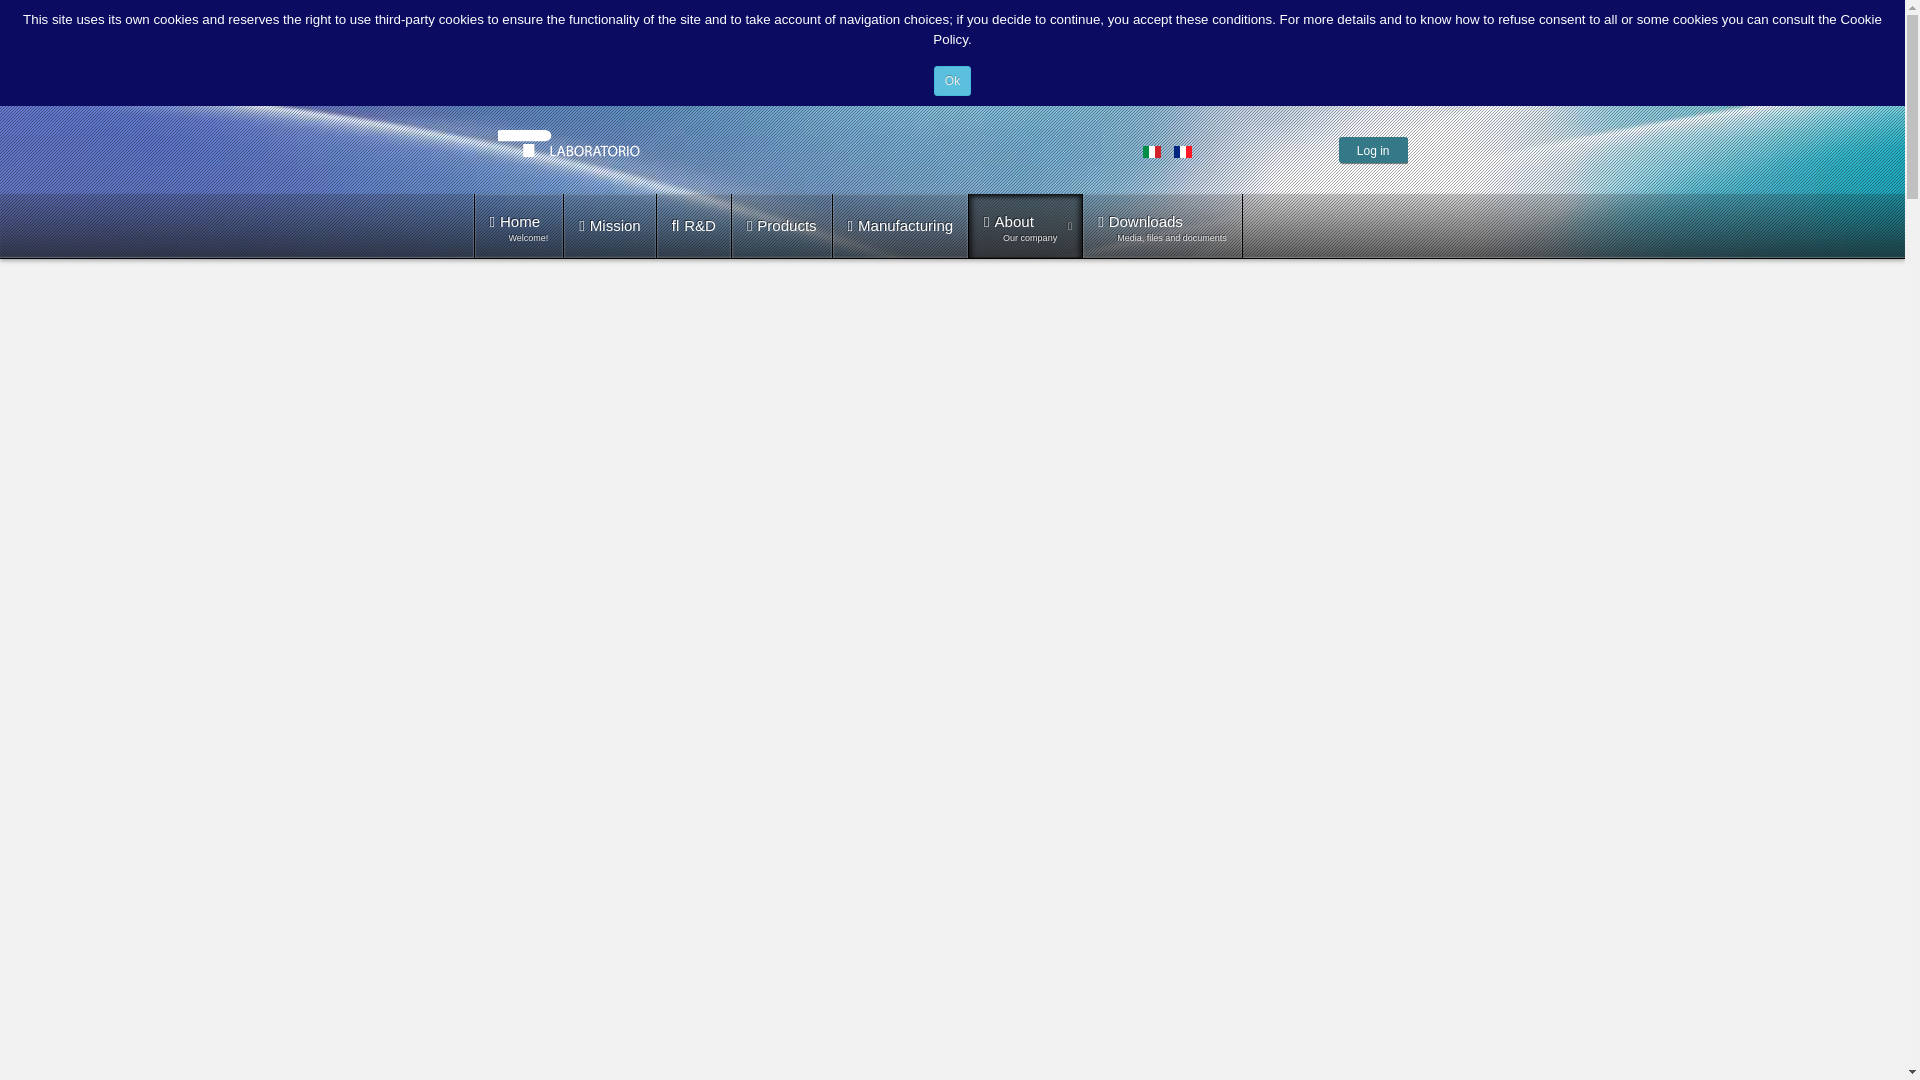 This screenshot has width=1920, height=1080. I want to click on Products, so click(1162, 226).